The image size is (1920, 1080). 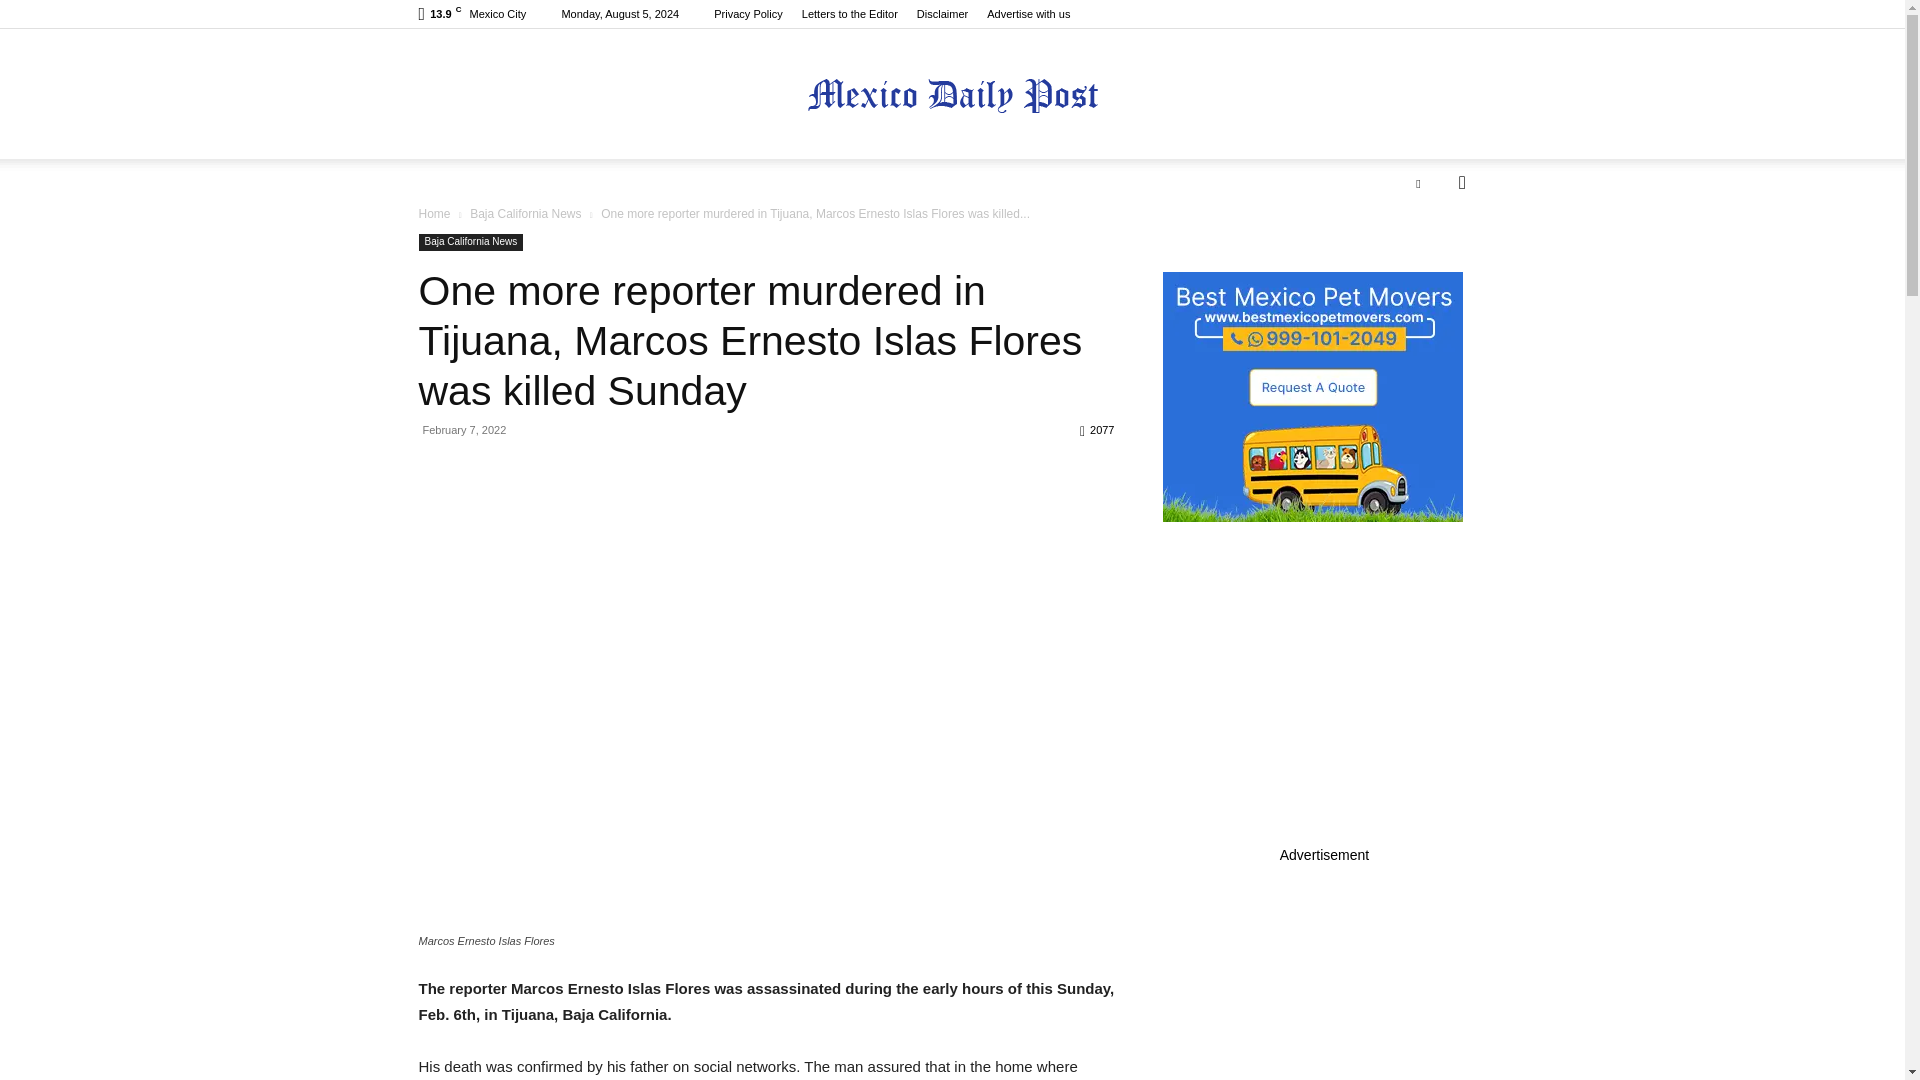 I want to click on Advertise with us, so click(x=1028, y=14).